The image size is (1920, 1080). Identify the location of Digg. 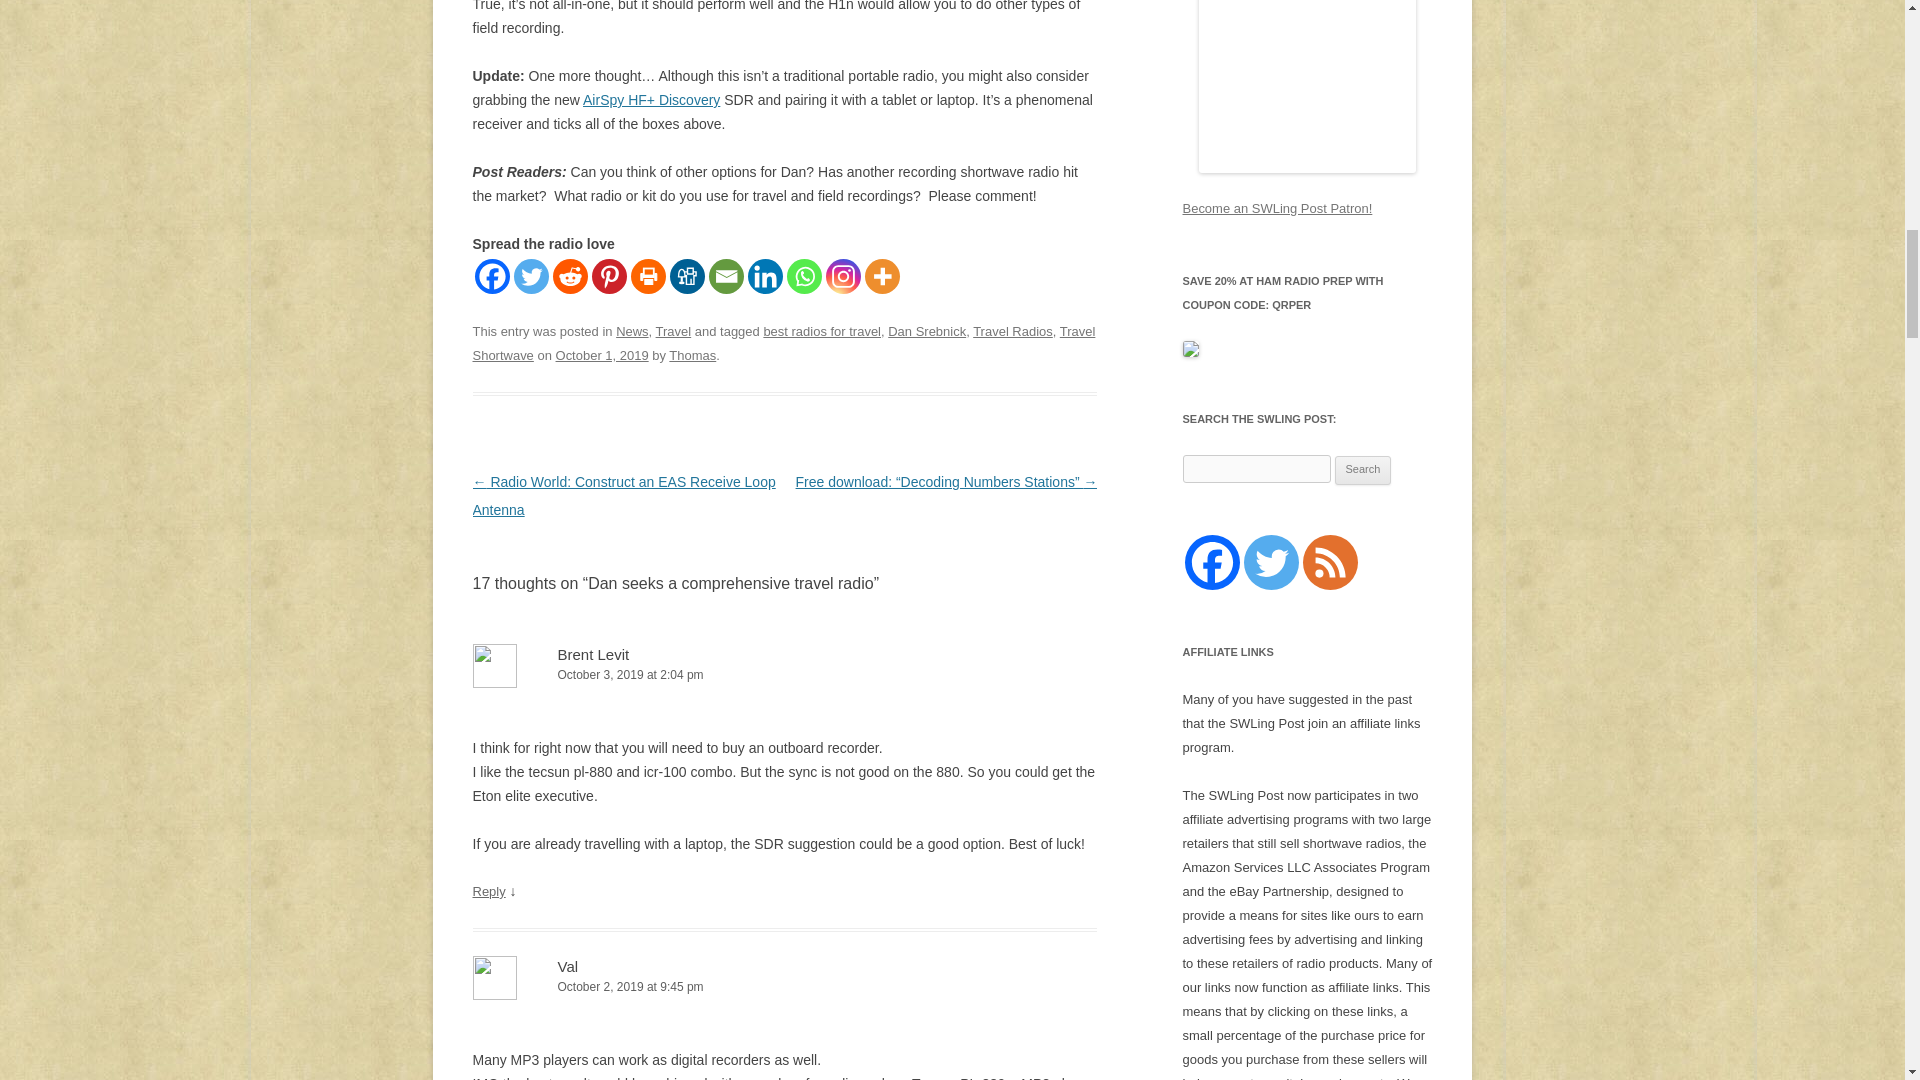
(687, 276).